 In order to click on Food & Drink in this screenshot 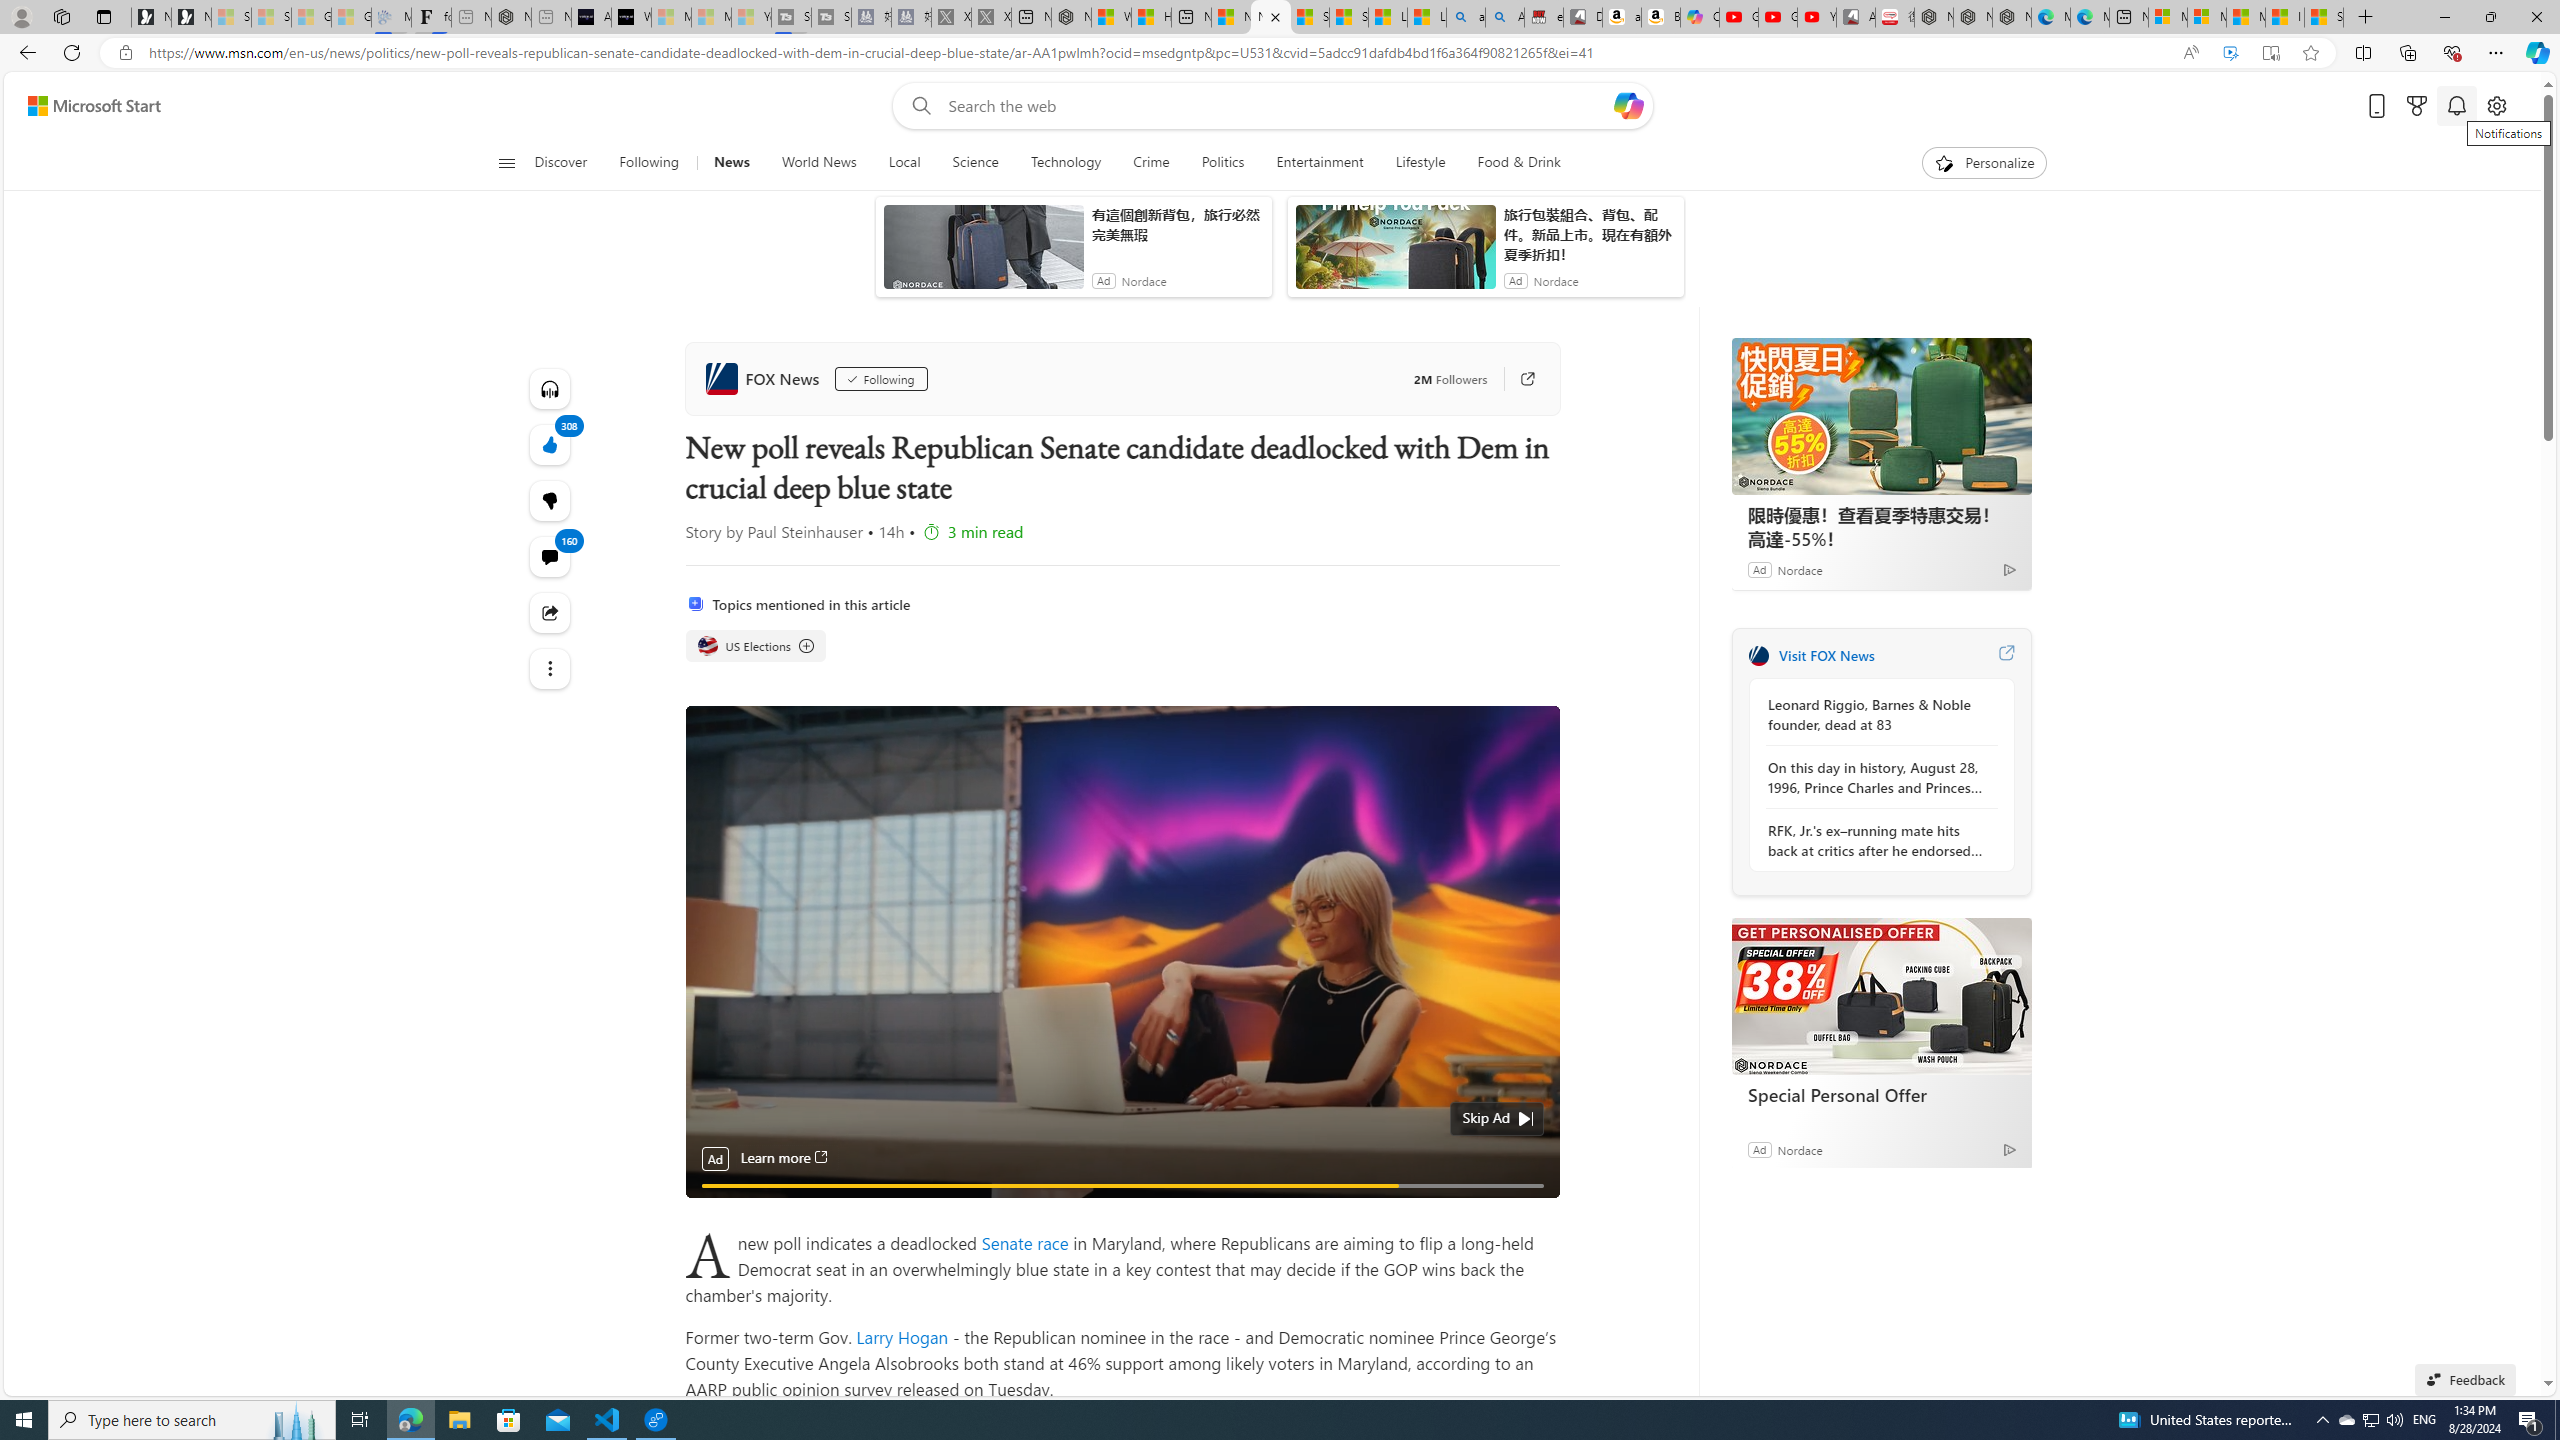, I will do `click(1511, 163)`.